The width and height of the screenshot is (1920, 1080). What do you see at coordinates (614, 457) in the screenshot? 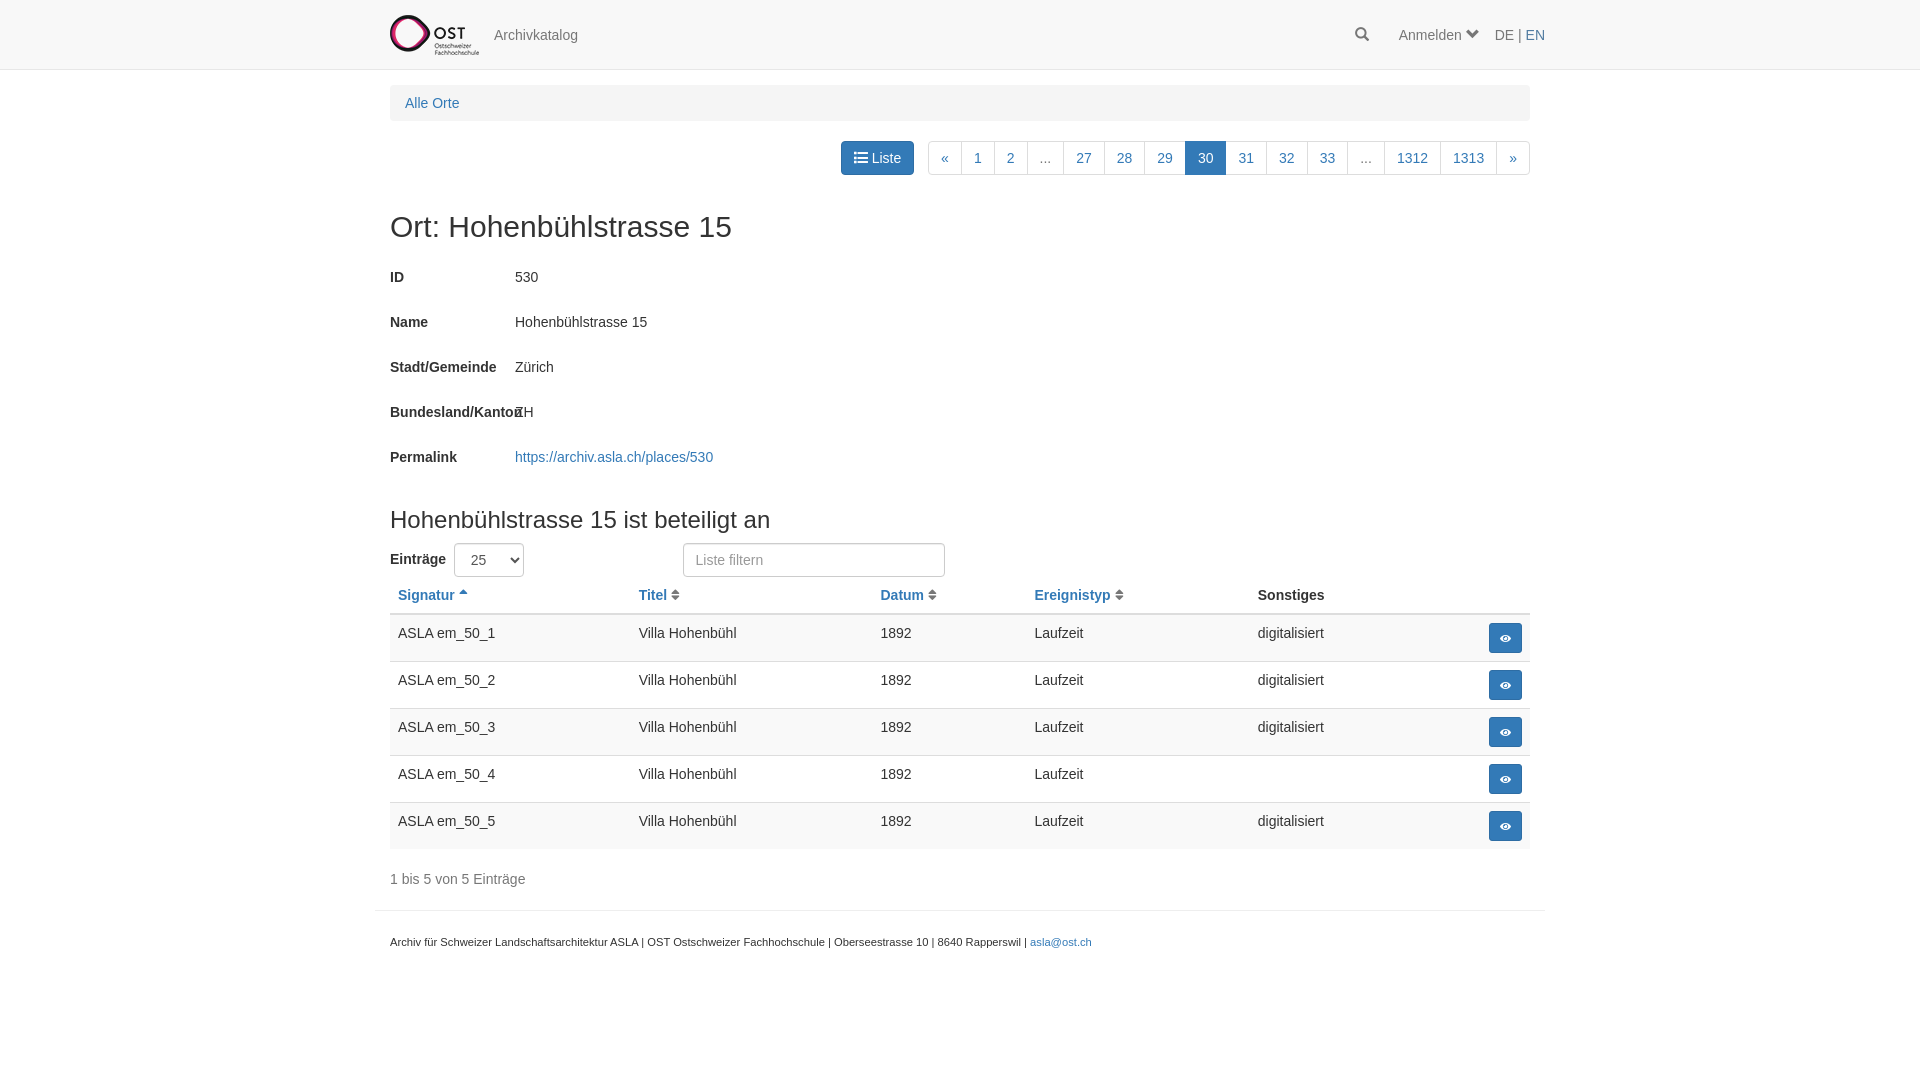
I see `https://archiv.asla.ch/places/530` at bounding box center [614, 457].